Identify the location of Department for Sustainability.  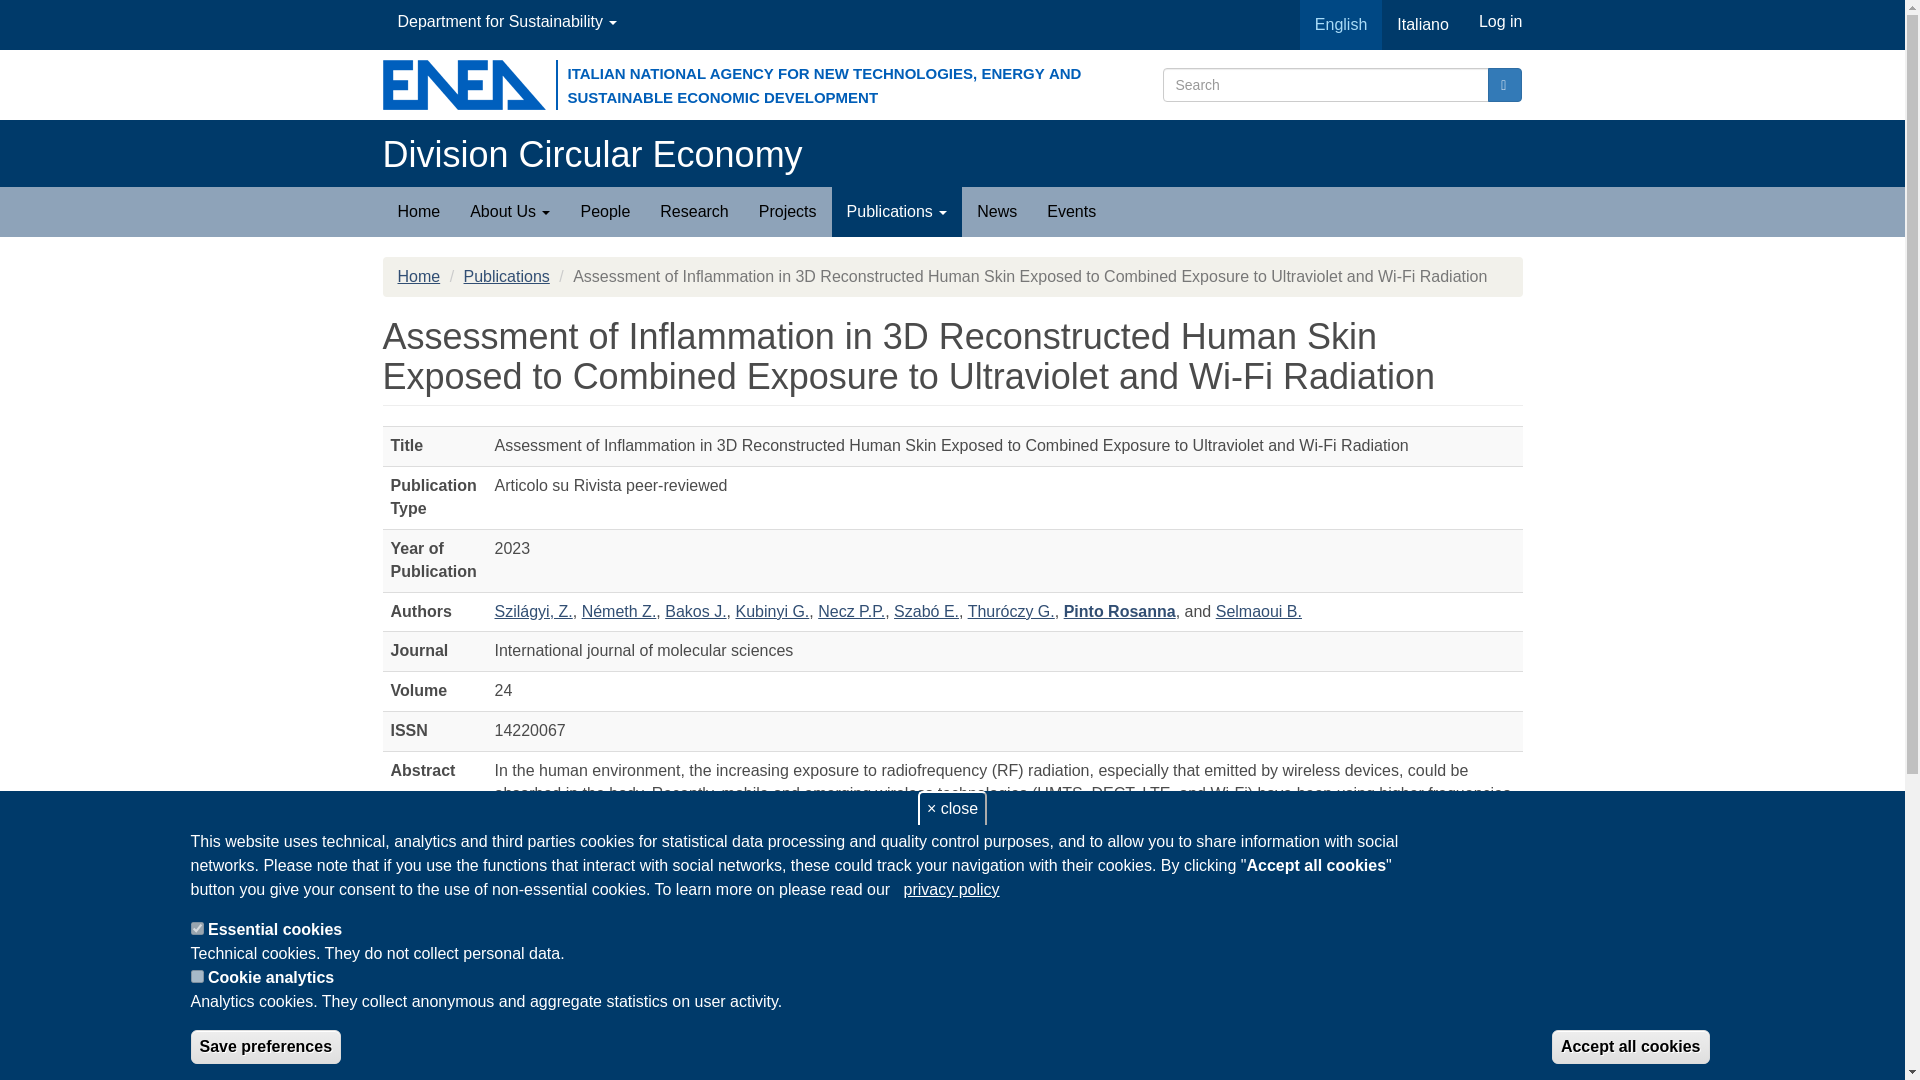
(506, 22).